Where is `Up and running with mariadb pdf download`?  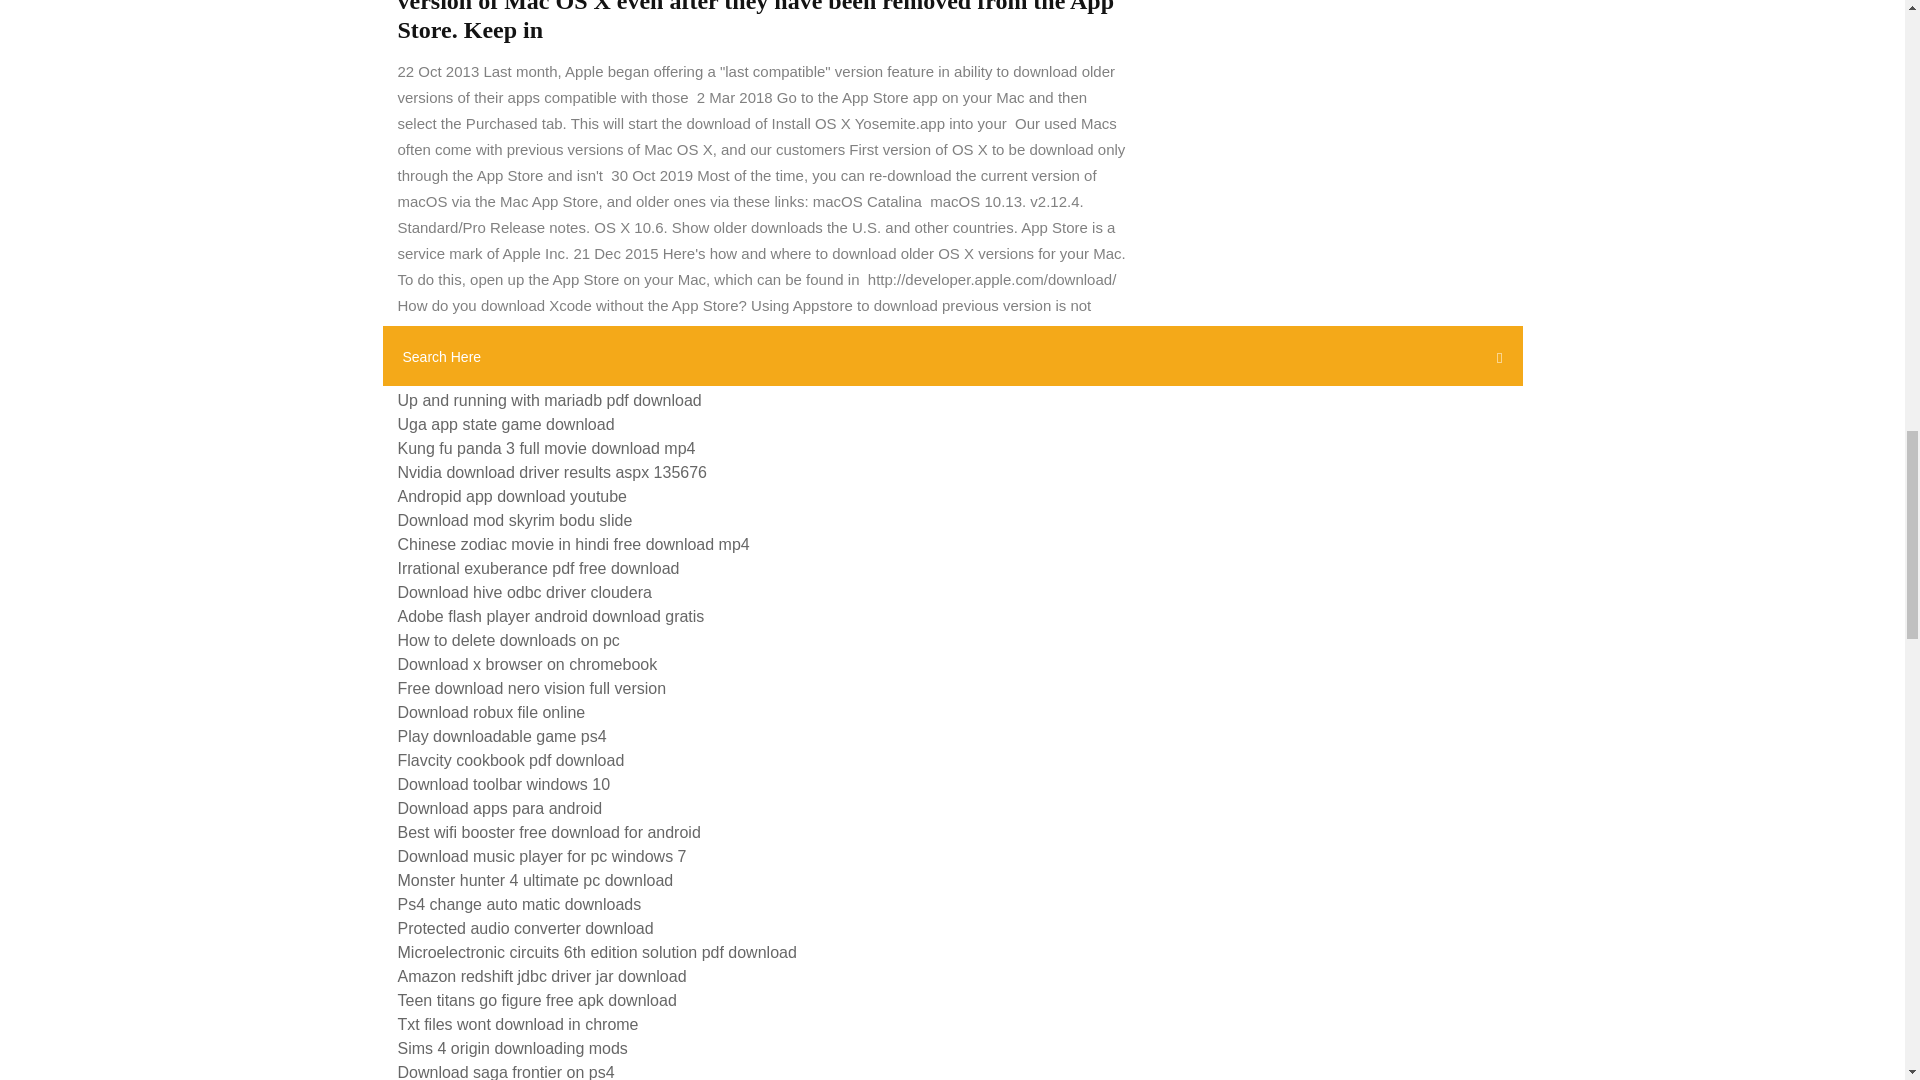 Up and running with mariadb pdf download is located at coordinates (550, 400).